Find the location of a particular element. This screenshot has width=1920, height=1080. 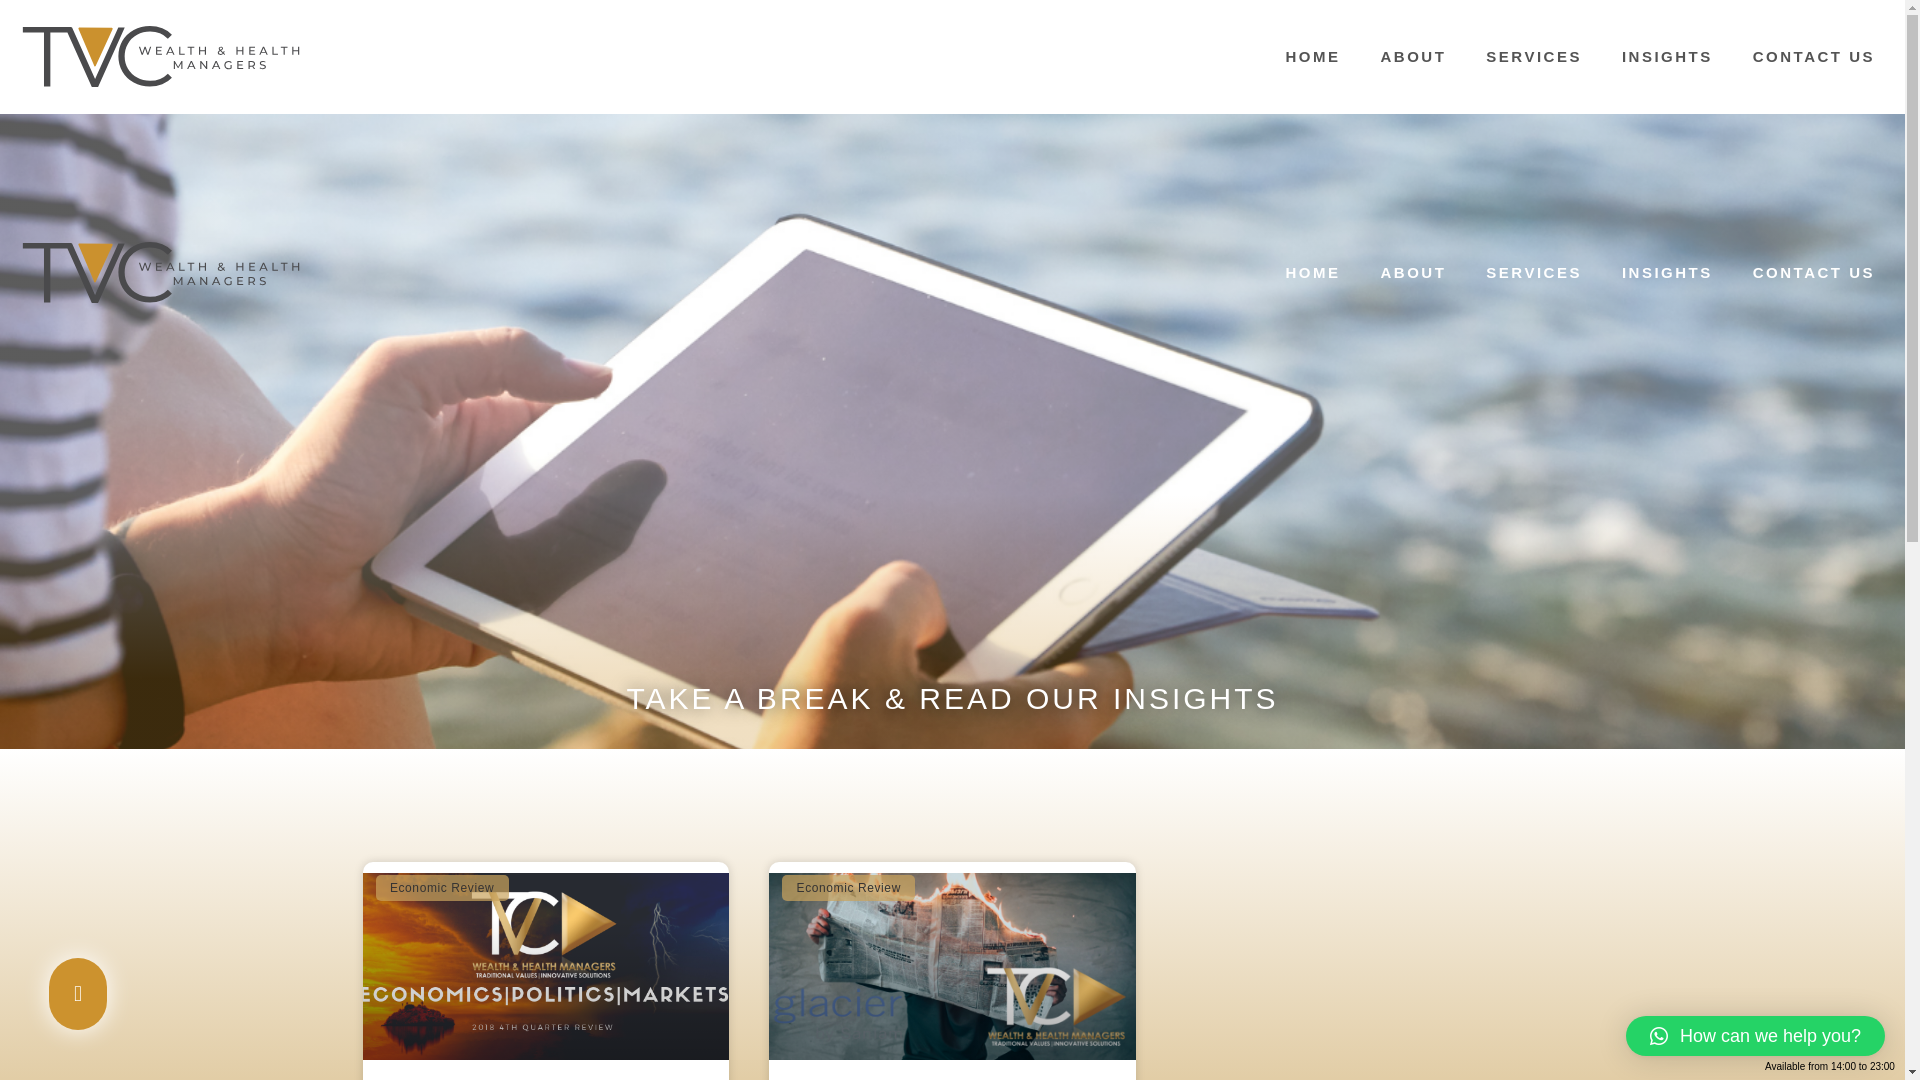

CONTACT US is located at coordinates (1814, 272).